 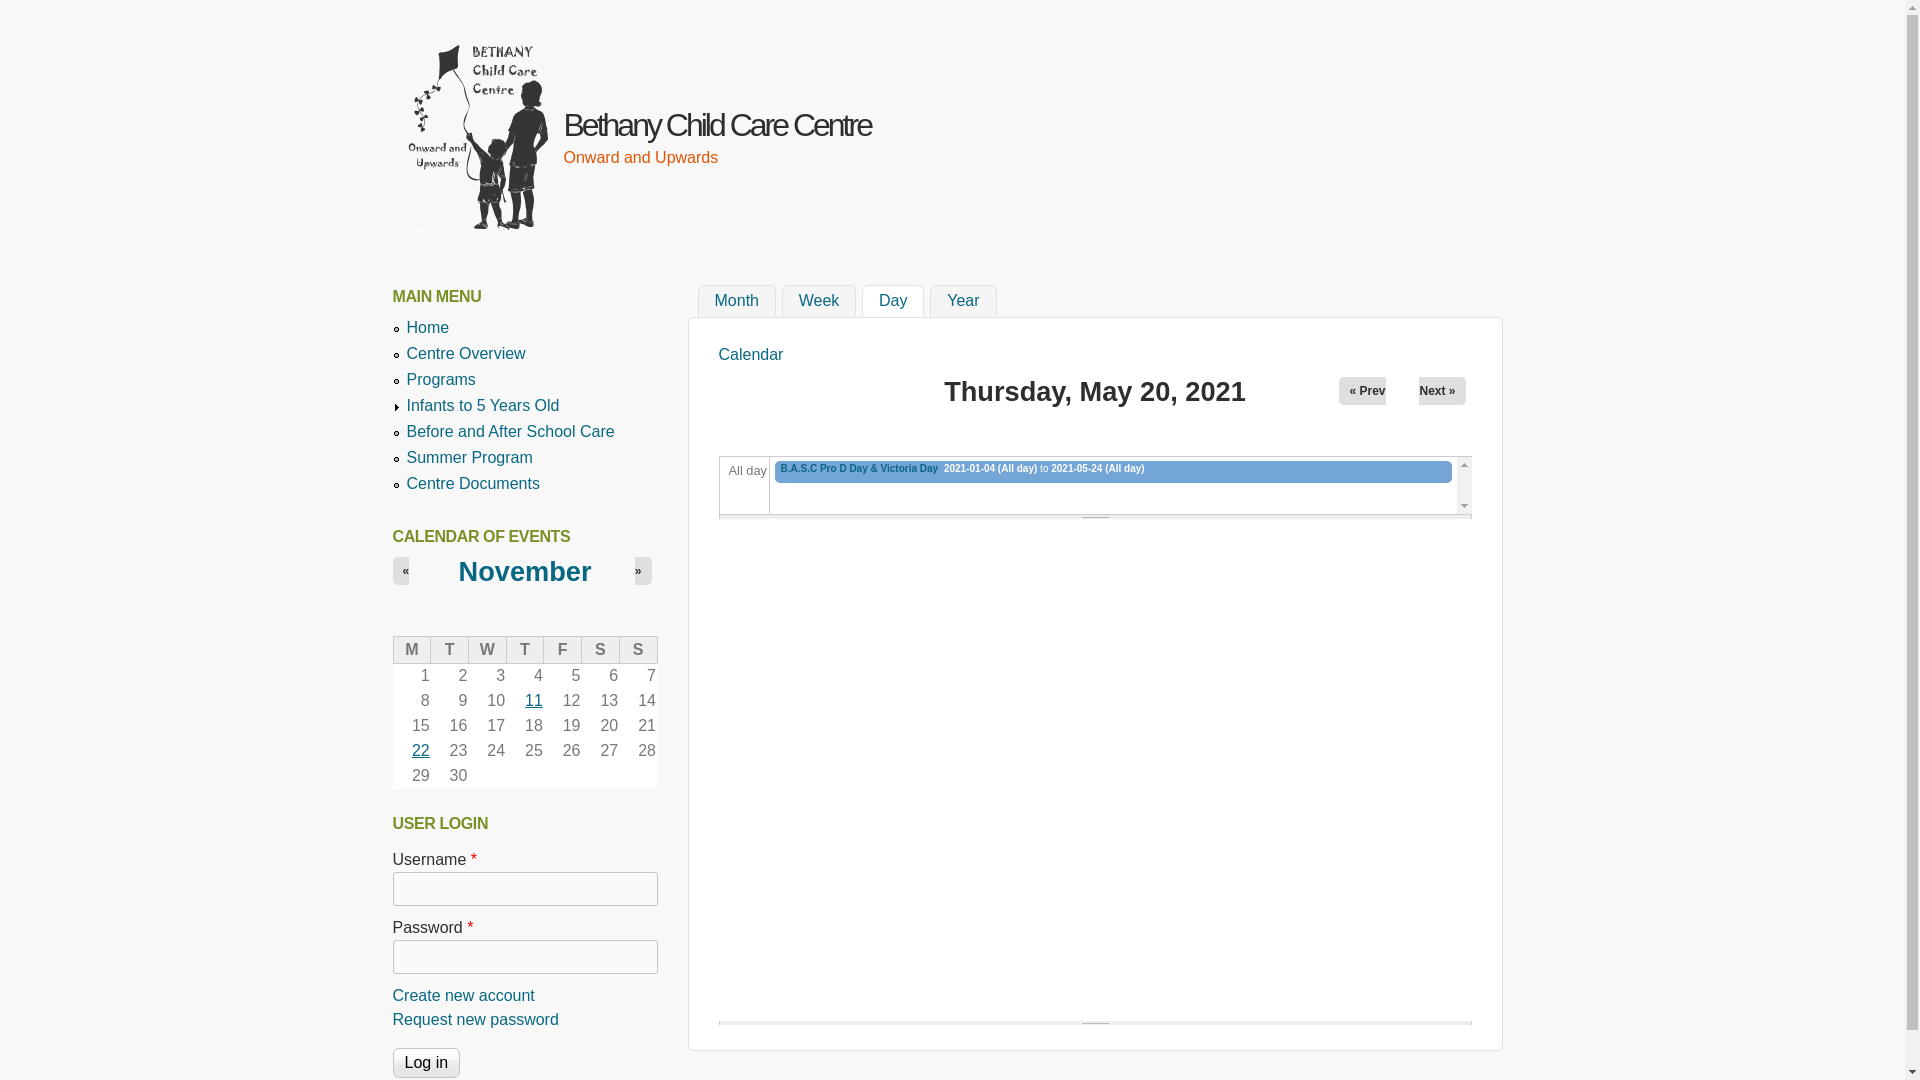 What do you see at coordinates (718, 125) in the screenshot?
I see `Bethany Child Care Centre` at bounding box center [718, 125].